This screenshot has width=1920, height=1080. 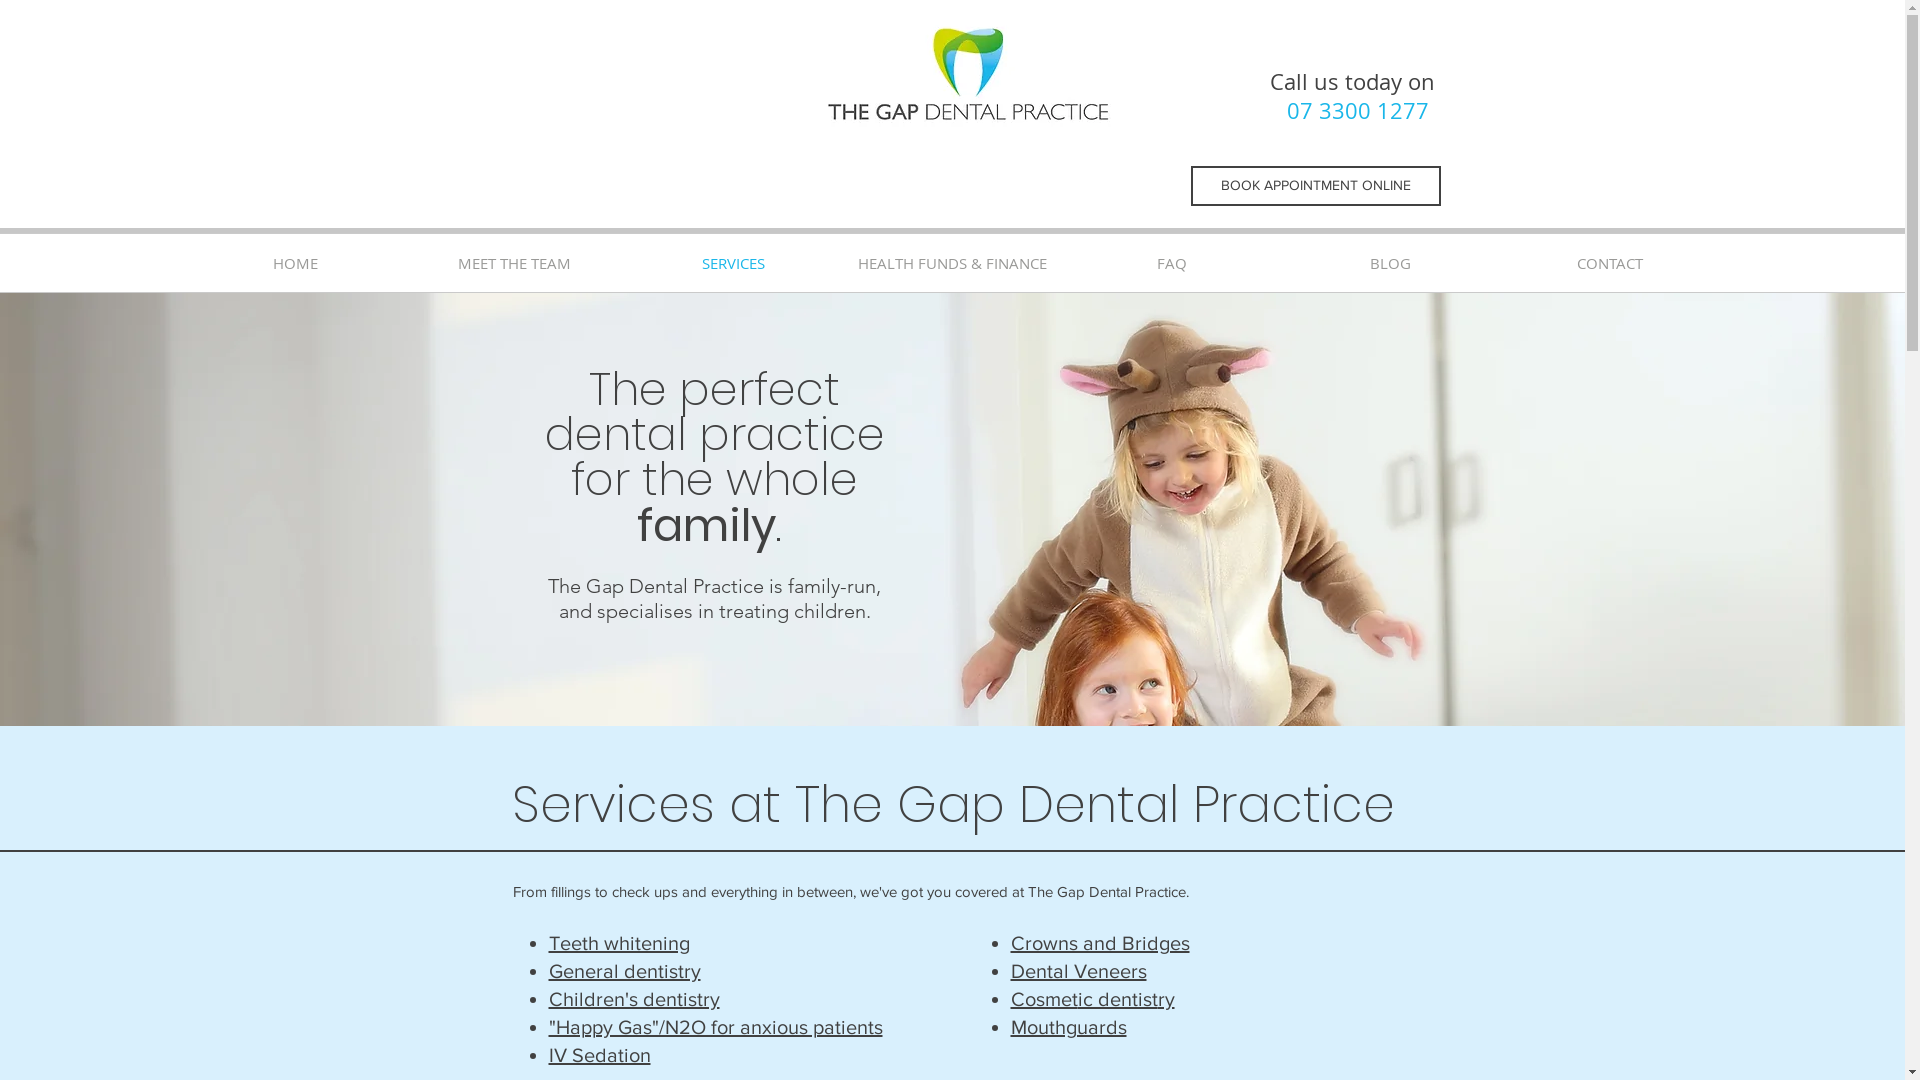 What do you see at coordinates (618, 943) in the screenshot?
I see `Teeth whitening` at bounding box center [618, 943].